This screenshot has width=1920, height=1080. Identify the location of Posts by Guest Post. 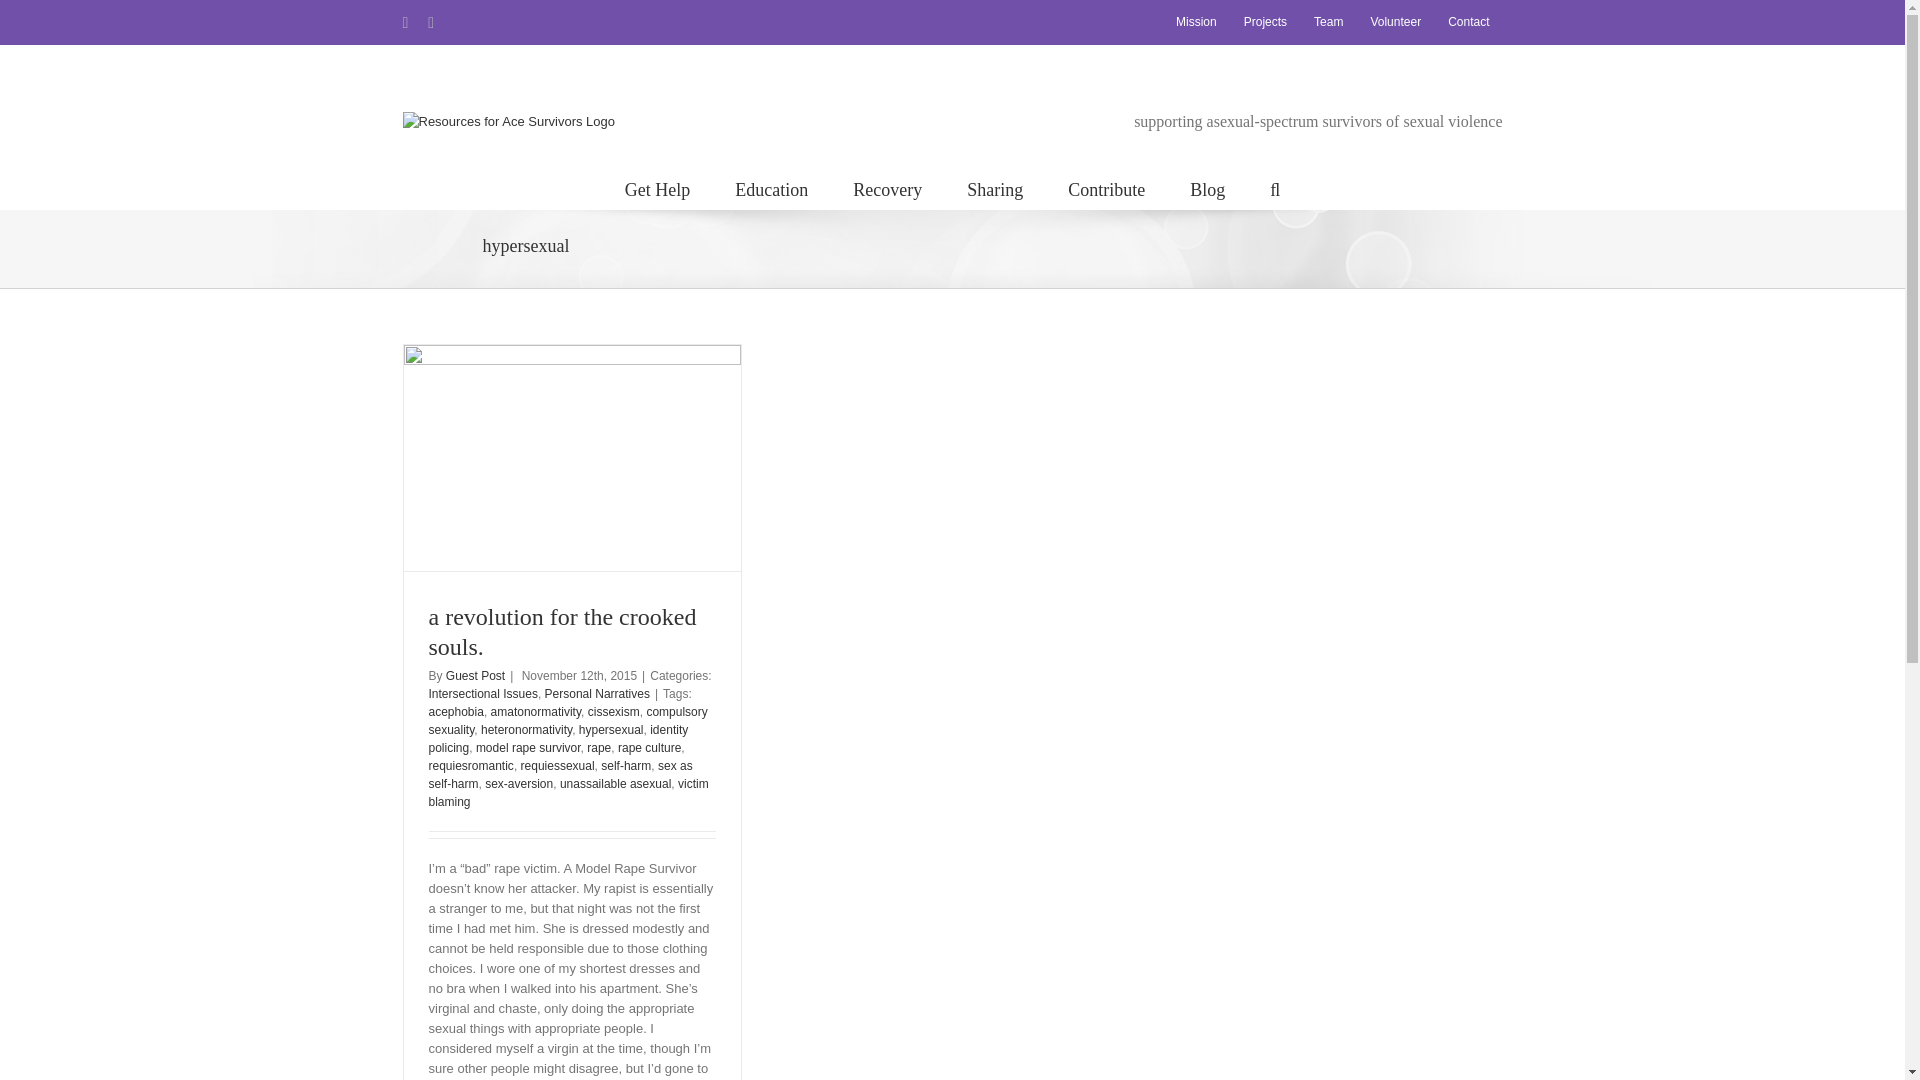
(474, 675).